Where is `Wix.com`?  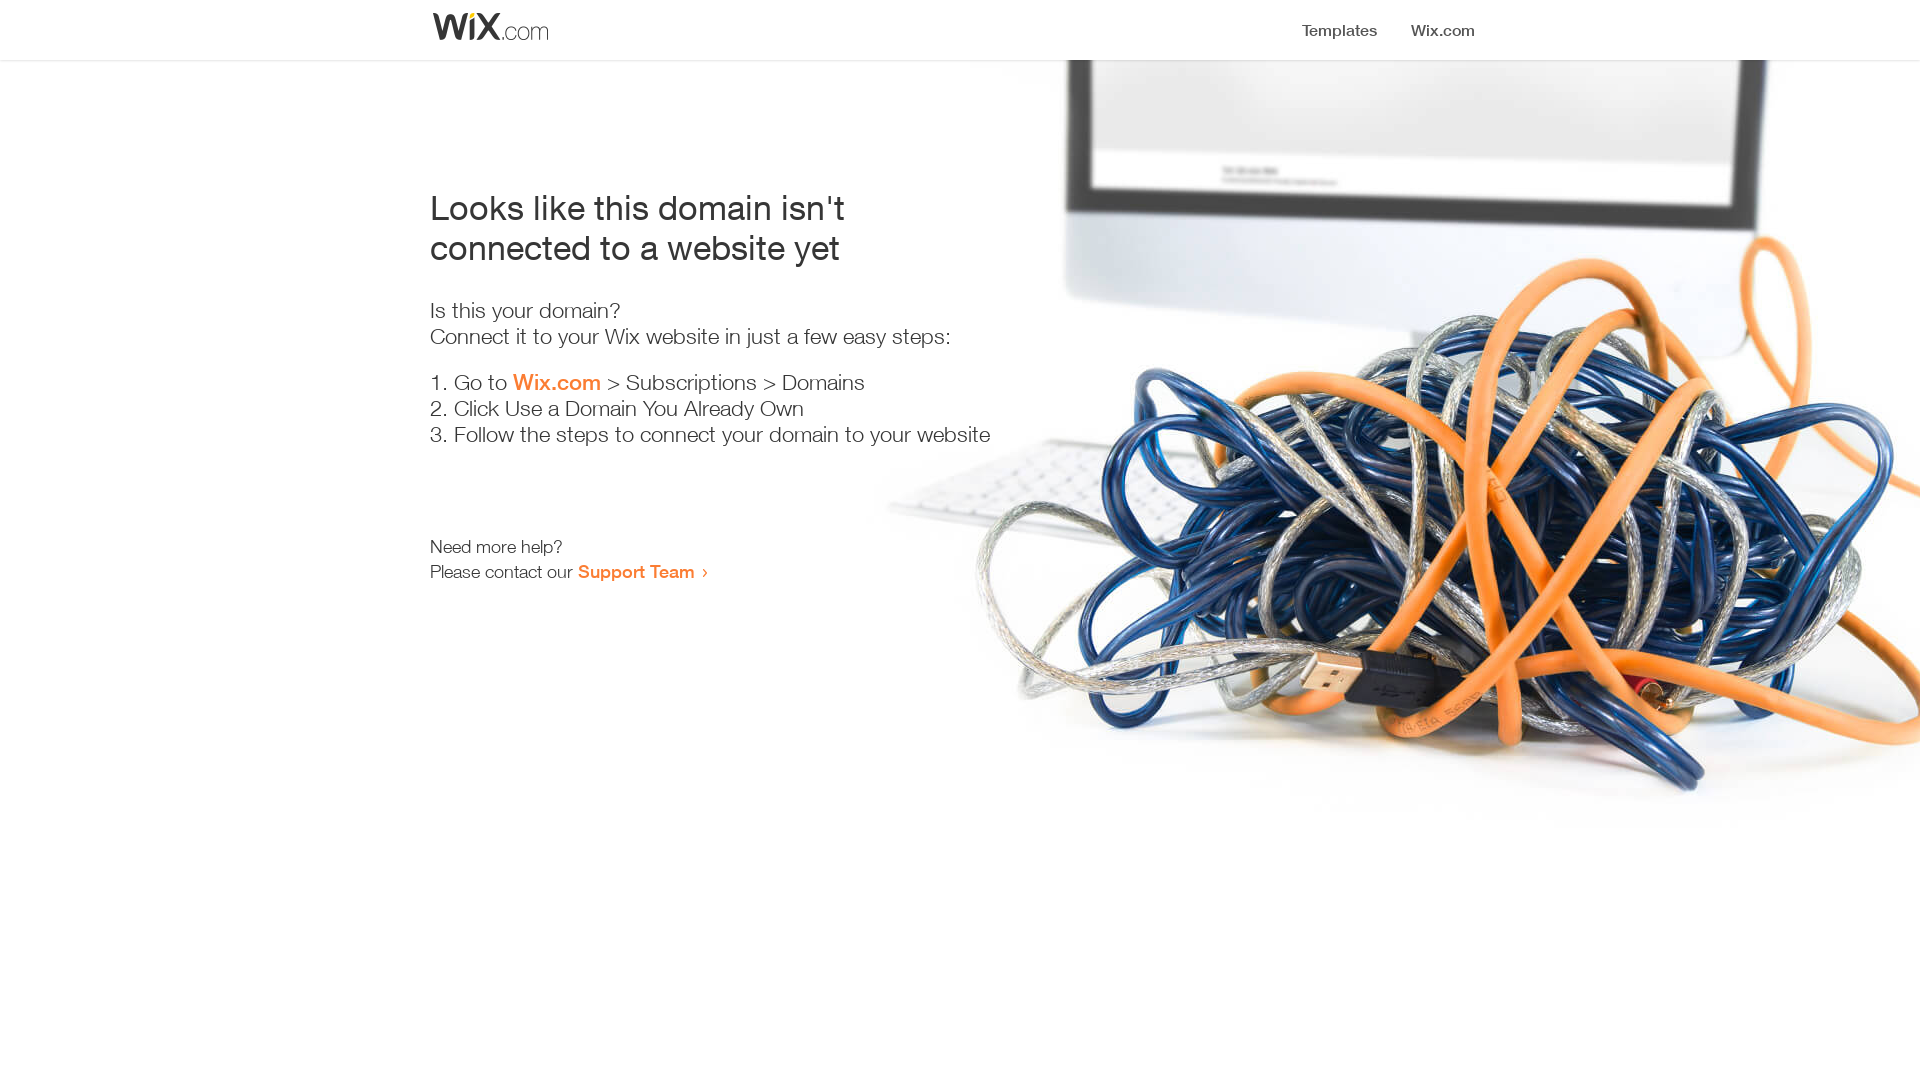
Wix.com is located at coordinates (557, 382).